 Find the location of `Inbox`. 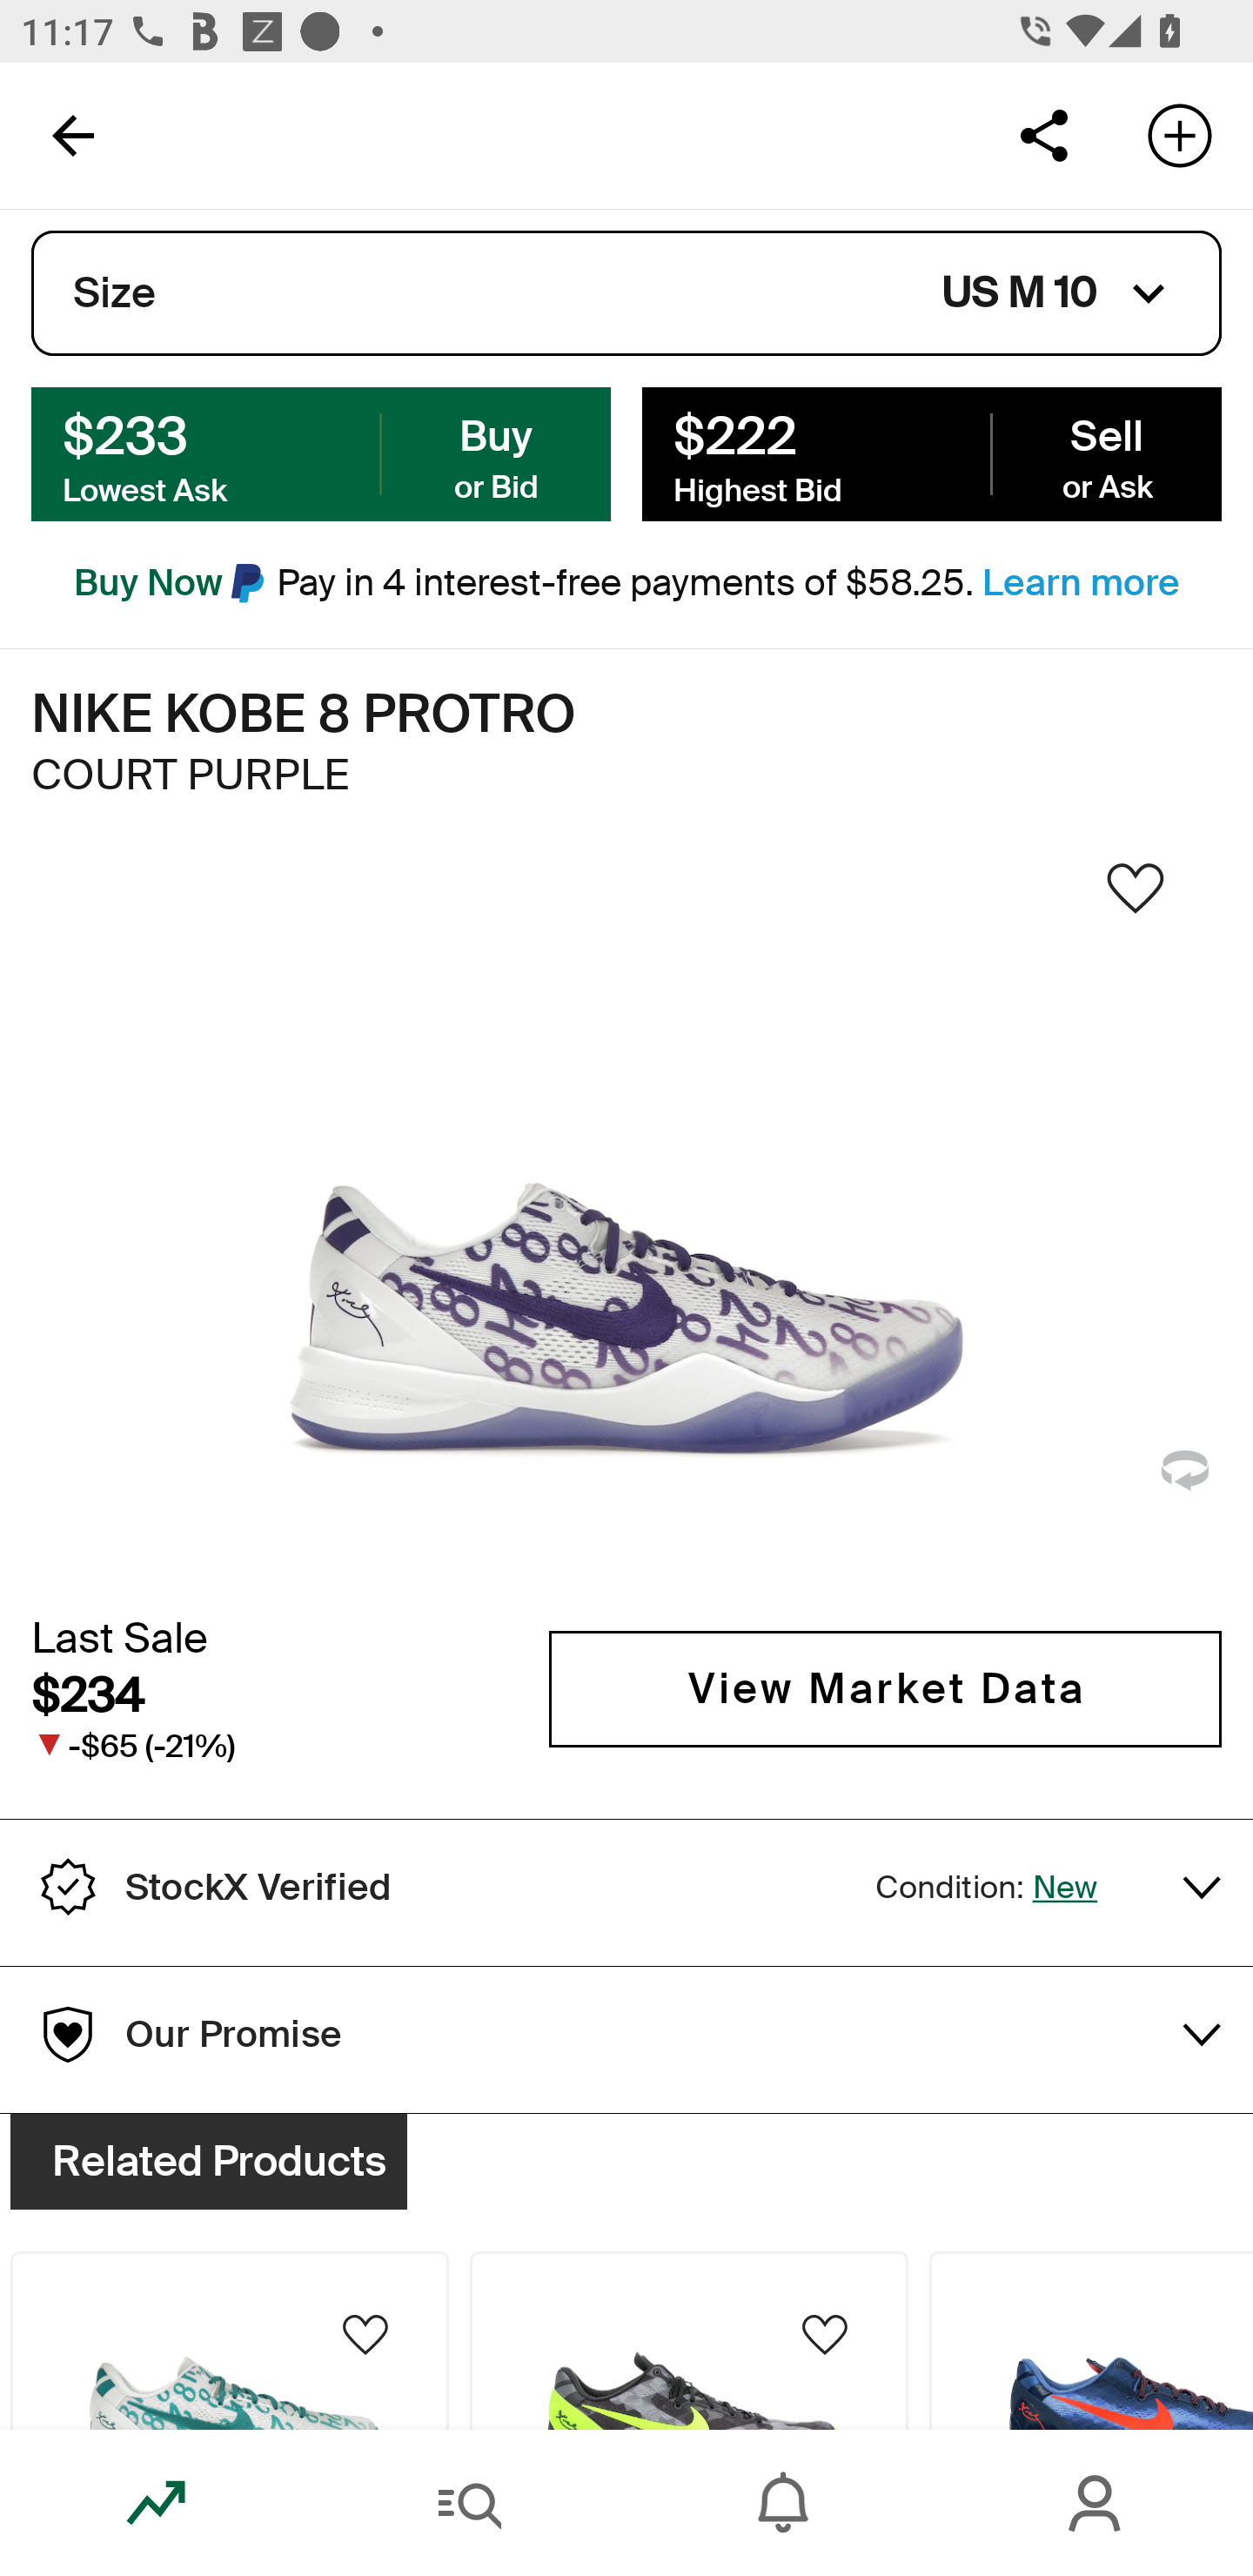

Inbox is located at coordinates (783, 2503).